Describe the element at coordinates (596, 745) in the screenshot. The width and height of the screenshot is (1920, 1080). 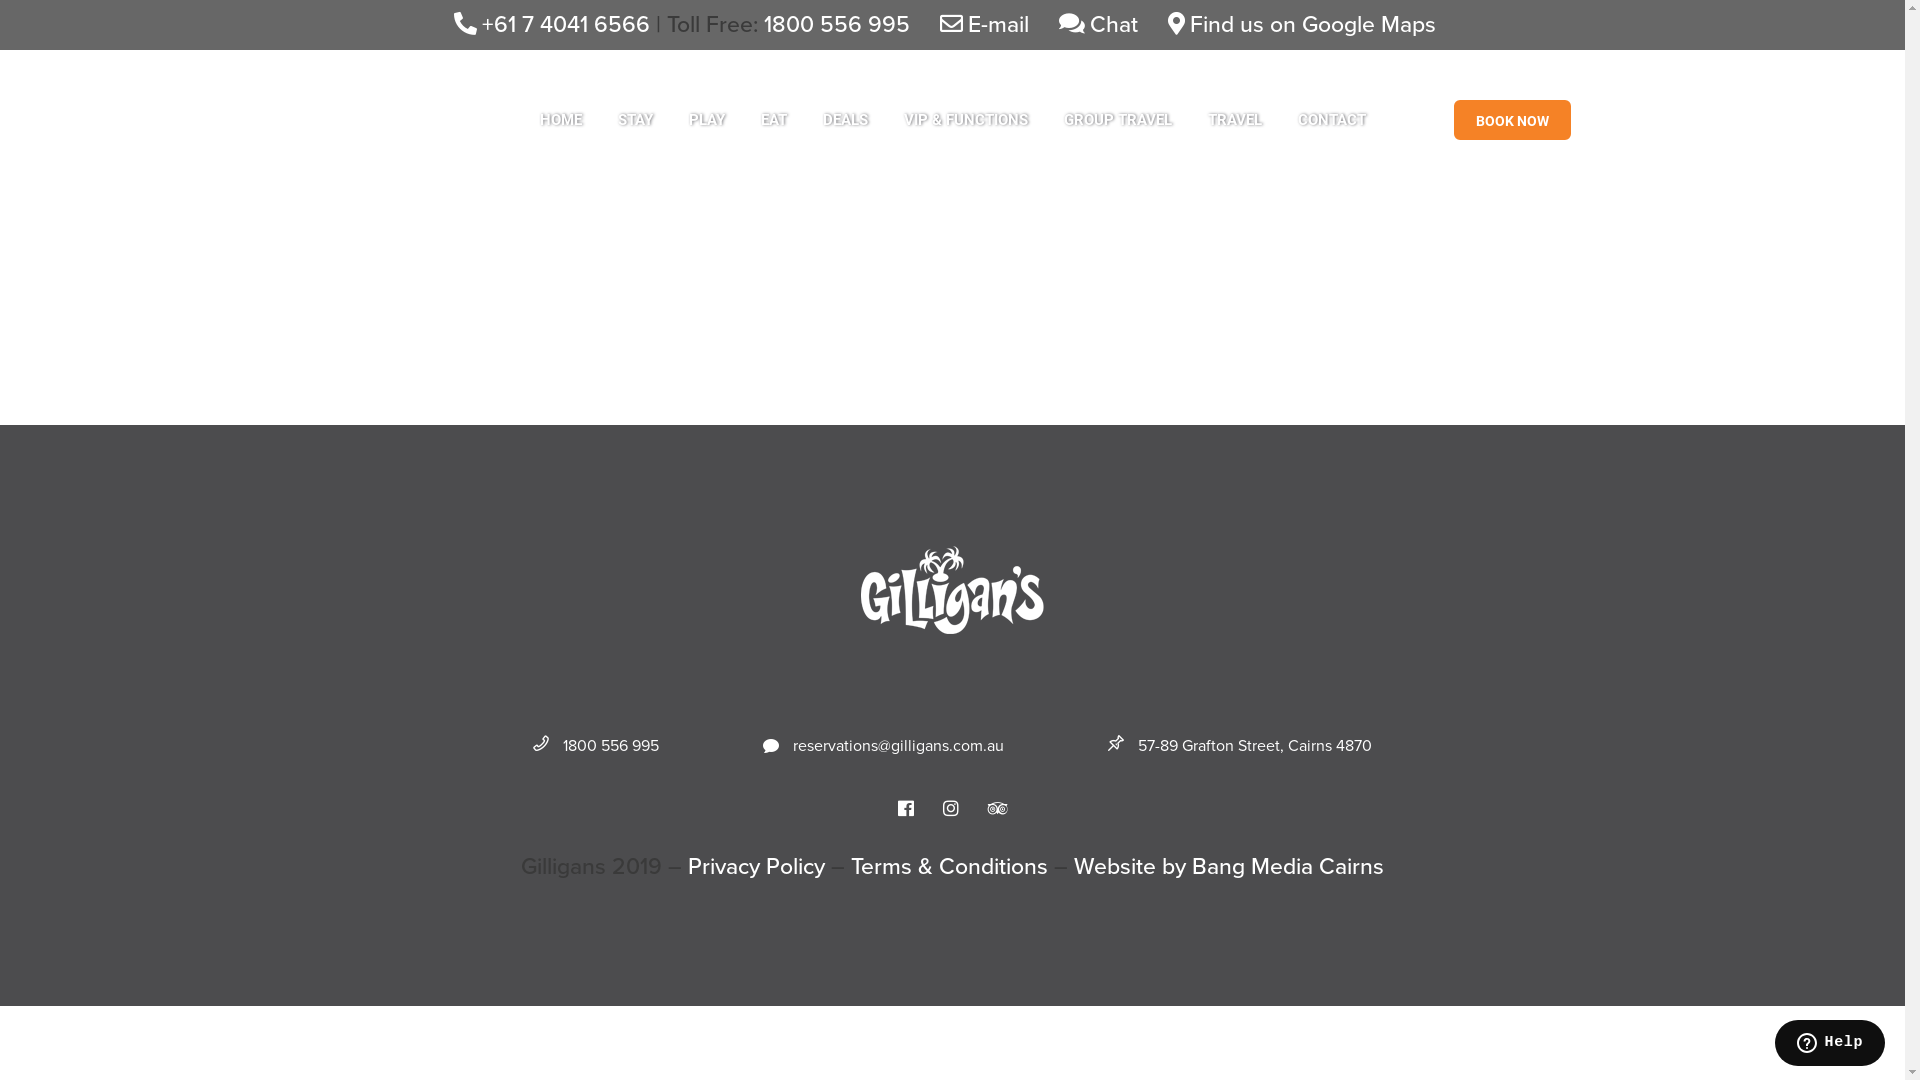
I see `1800 556 995` at that location.